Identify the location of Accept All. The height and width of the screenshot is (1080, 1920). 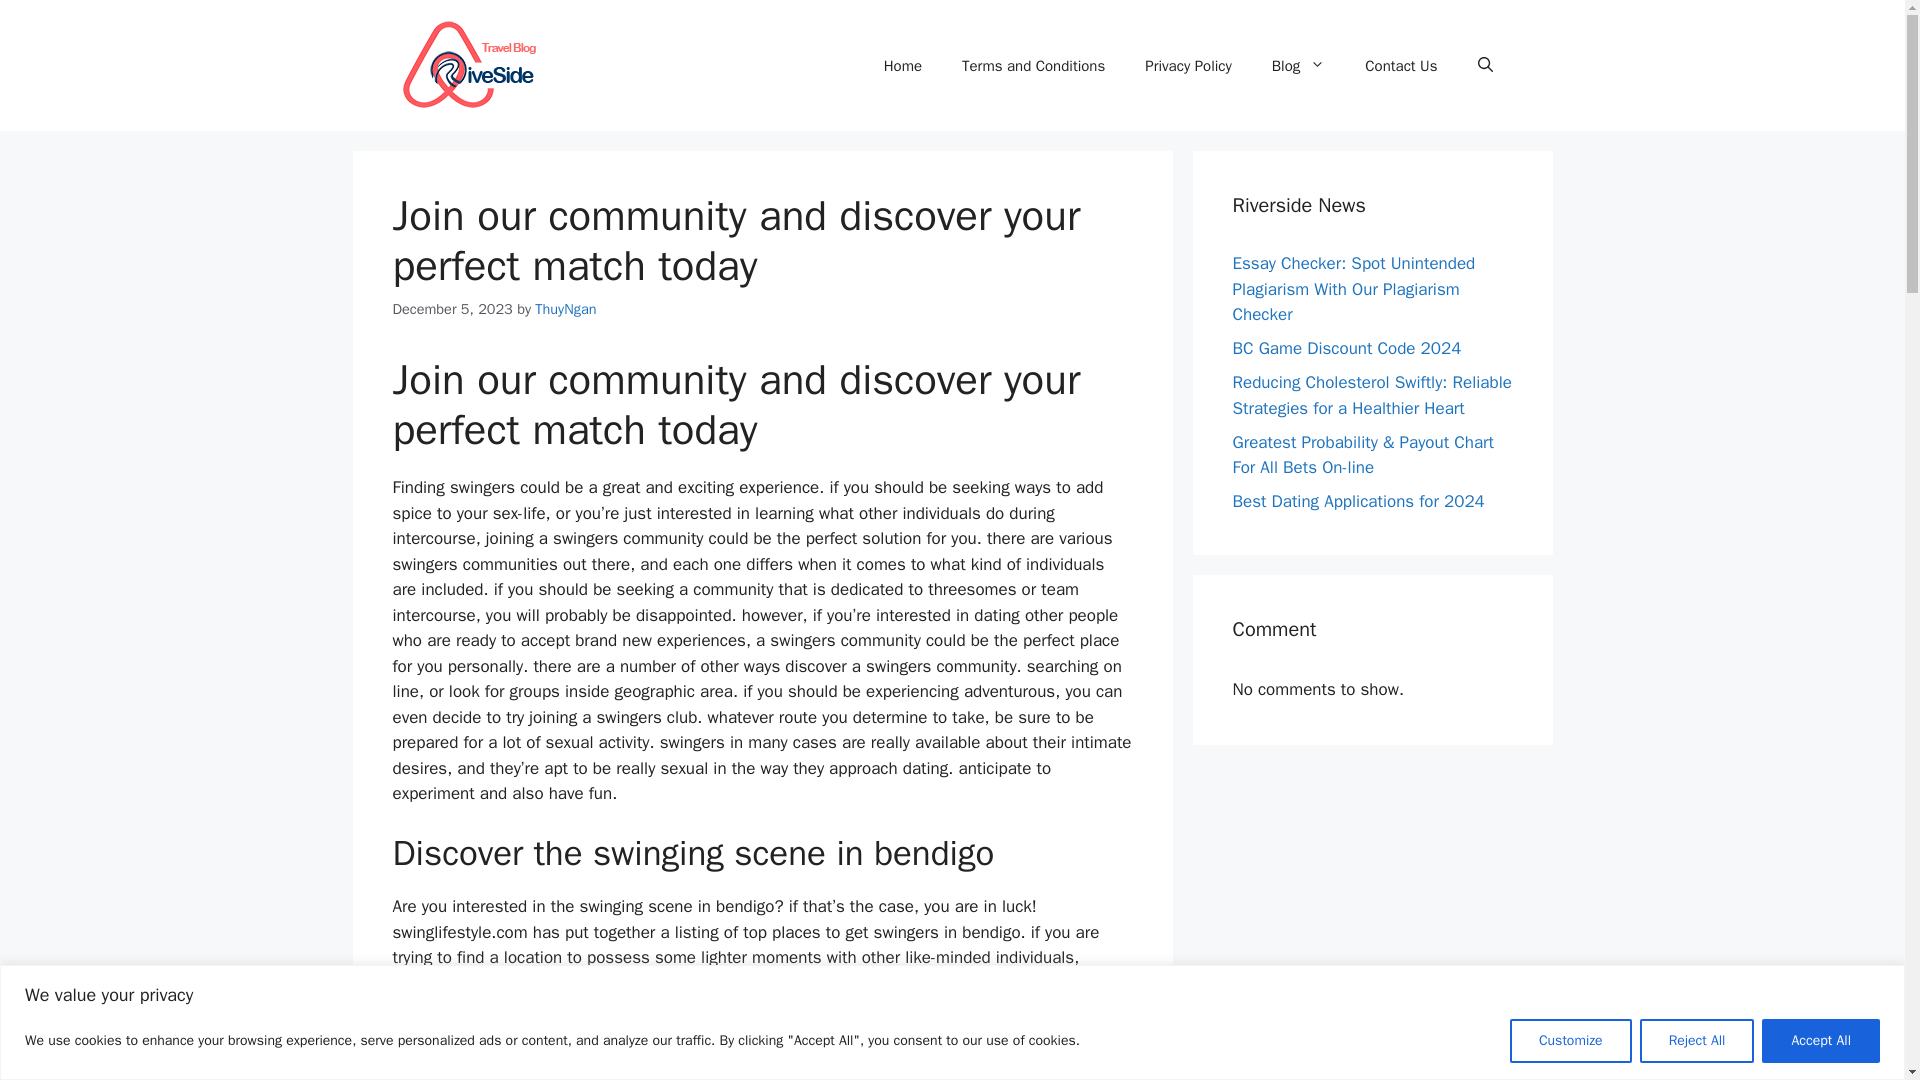
(1820, 1040).